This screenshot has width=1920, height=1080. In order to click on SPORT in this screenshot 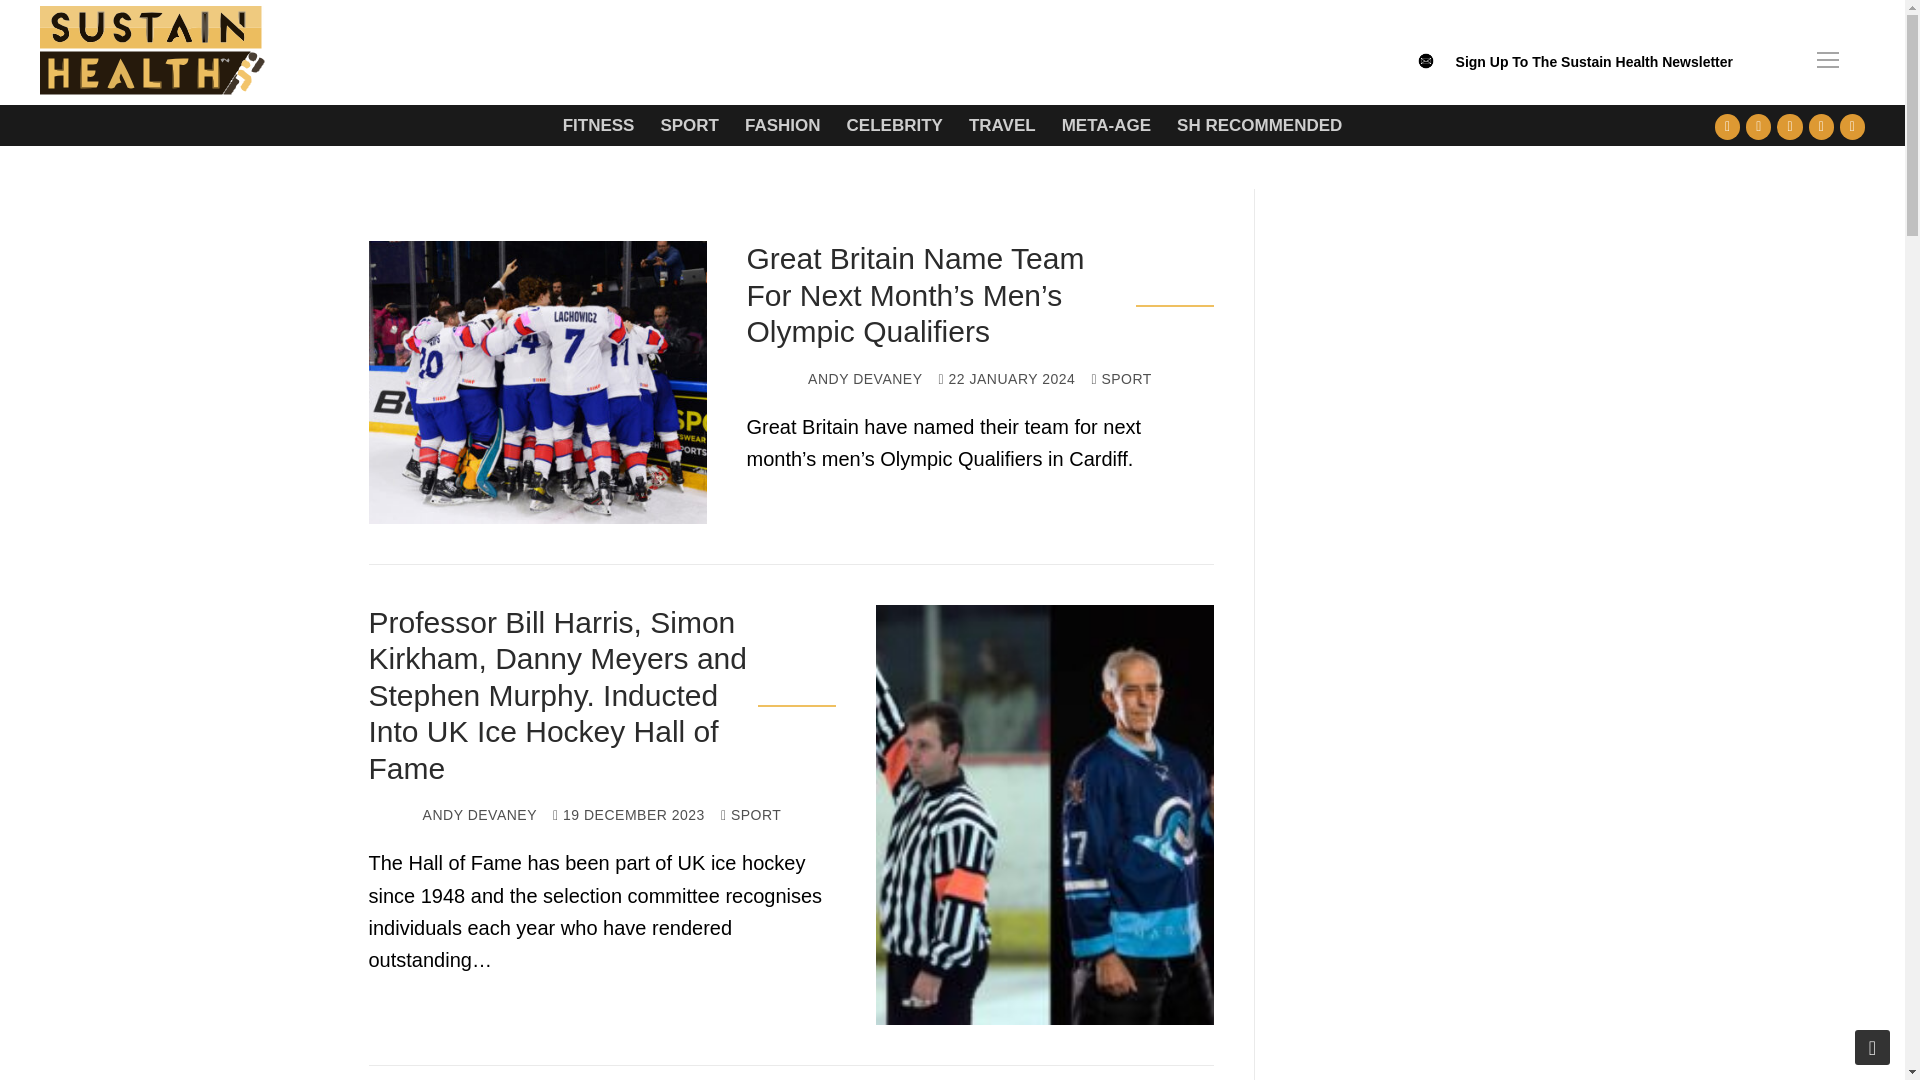, I will do `click(689, 124)`.